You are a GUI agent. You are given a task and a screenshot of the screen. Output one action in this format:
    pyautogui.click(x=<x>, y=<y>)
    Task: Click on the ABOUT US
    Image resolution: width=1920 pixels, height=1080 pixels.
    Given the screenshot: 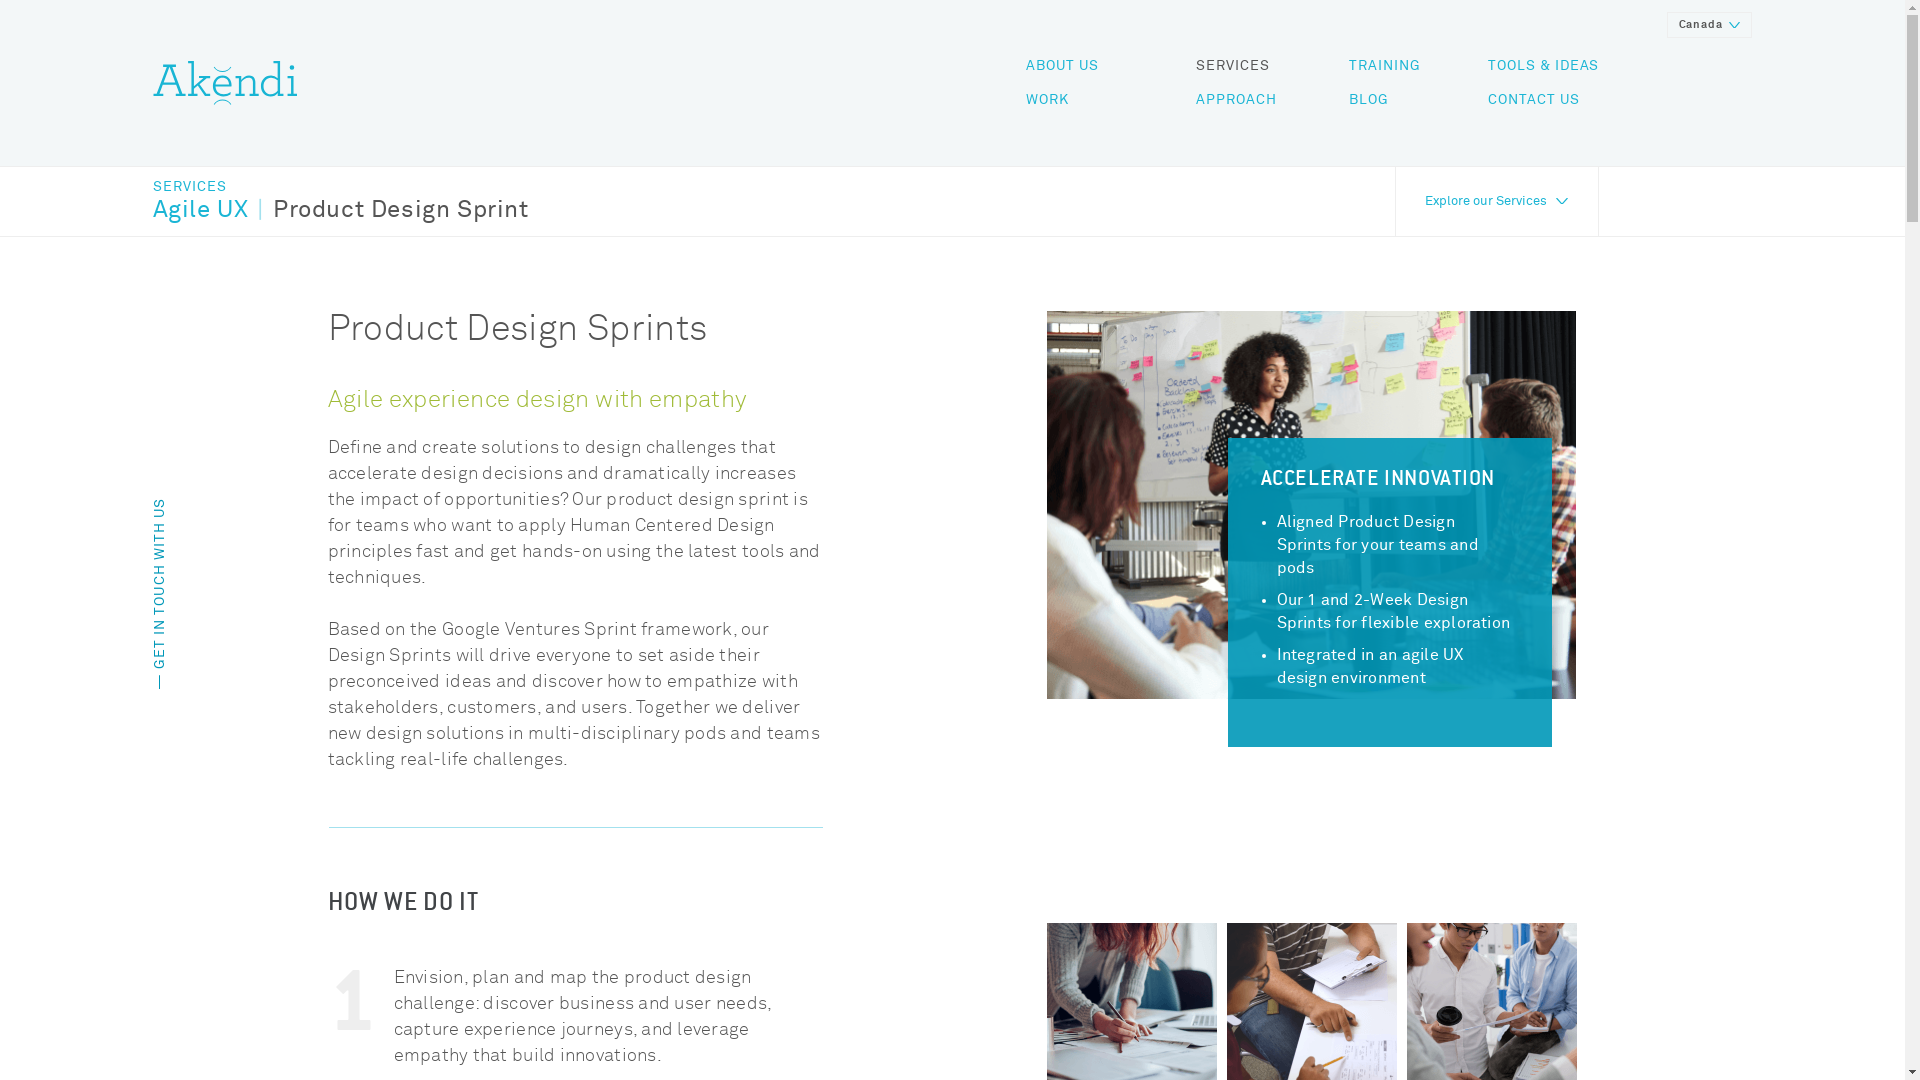 What is the action you would take?
    pyautogui.click(x=1062, y=66)
    